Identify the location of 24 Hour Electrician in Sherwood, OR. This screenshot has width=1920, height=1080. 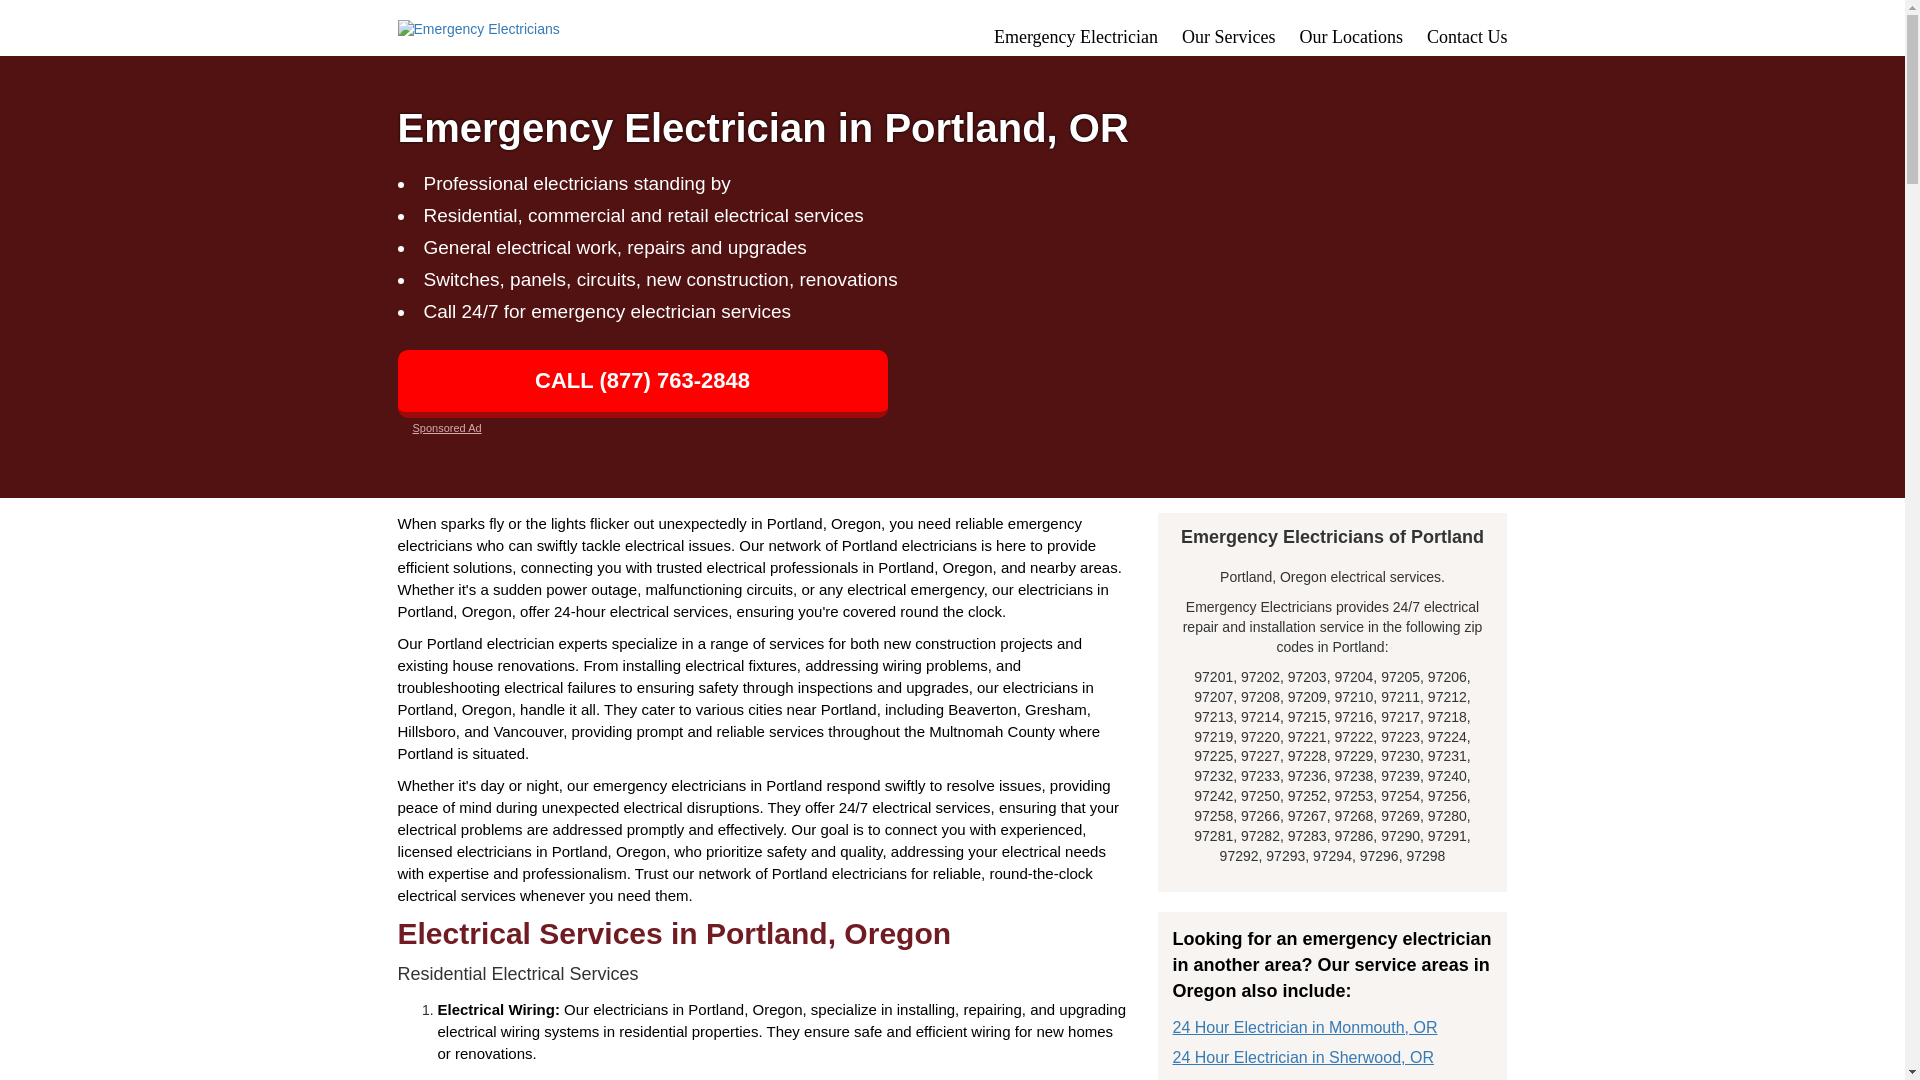
(1302, 1056).